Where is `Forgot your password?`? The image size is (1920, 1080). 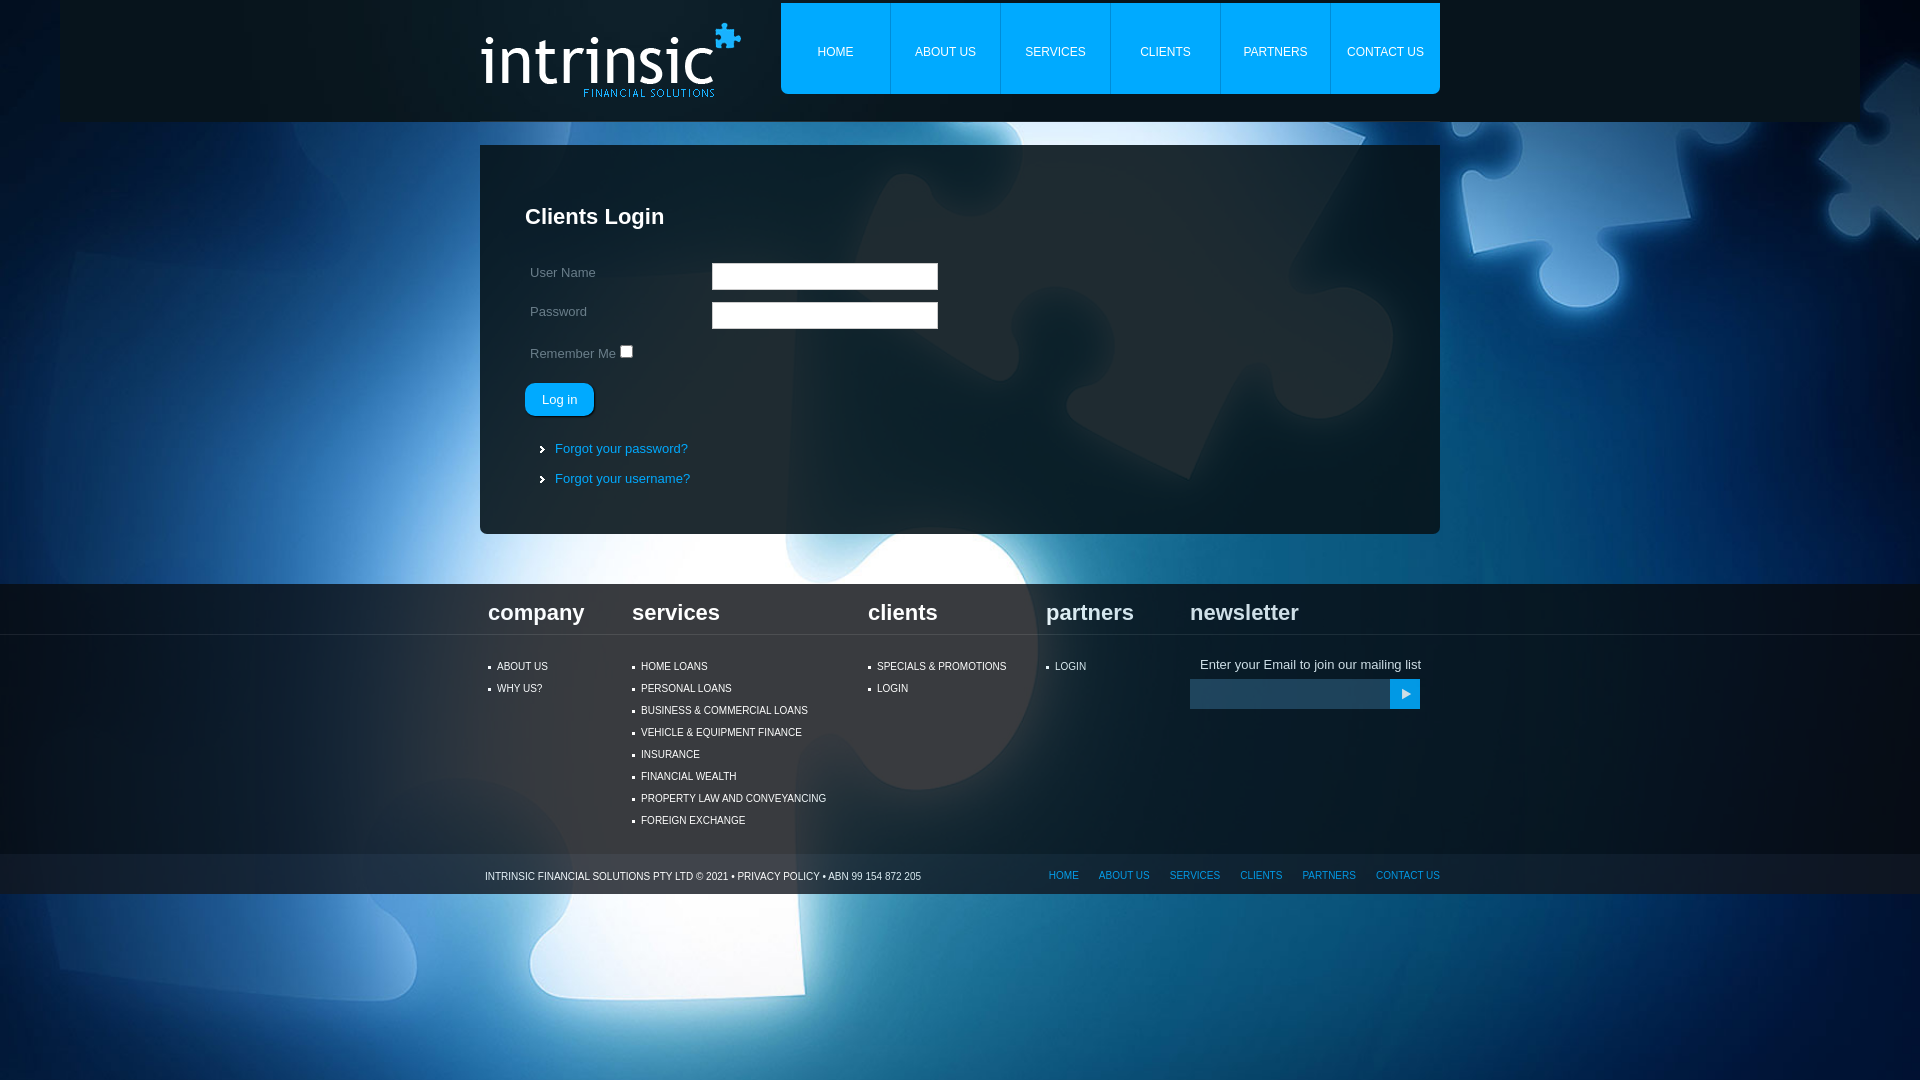
Forgot your password? is located at coordinates (622, 448).